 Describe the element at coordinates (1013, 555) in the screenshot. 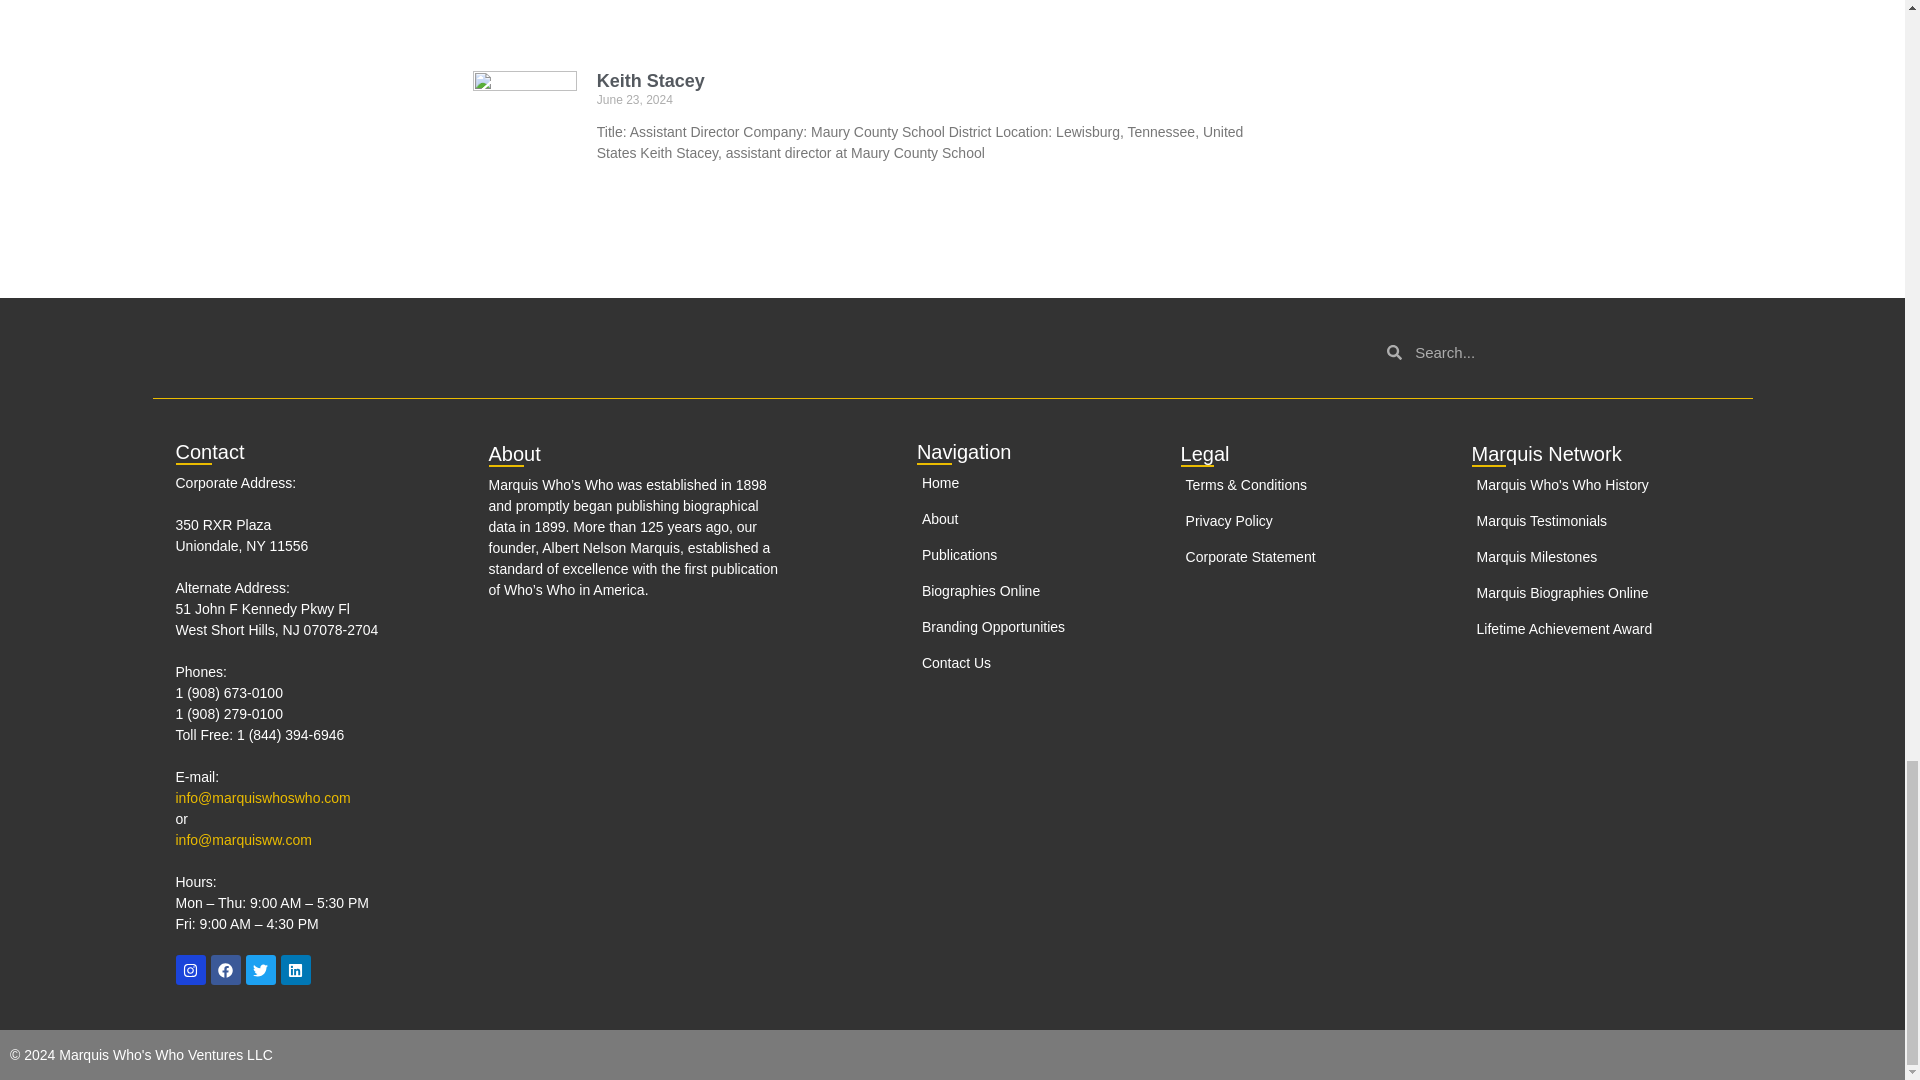

I see `Publications` at that location.